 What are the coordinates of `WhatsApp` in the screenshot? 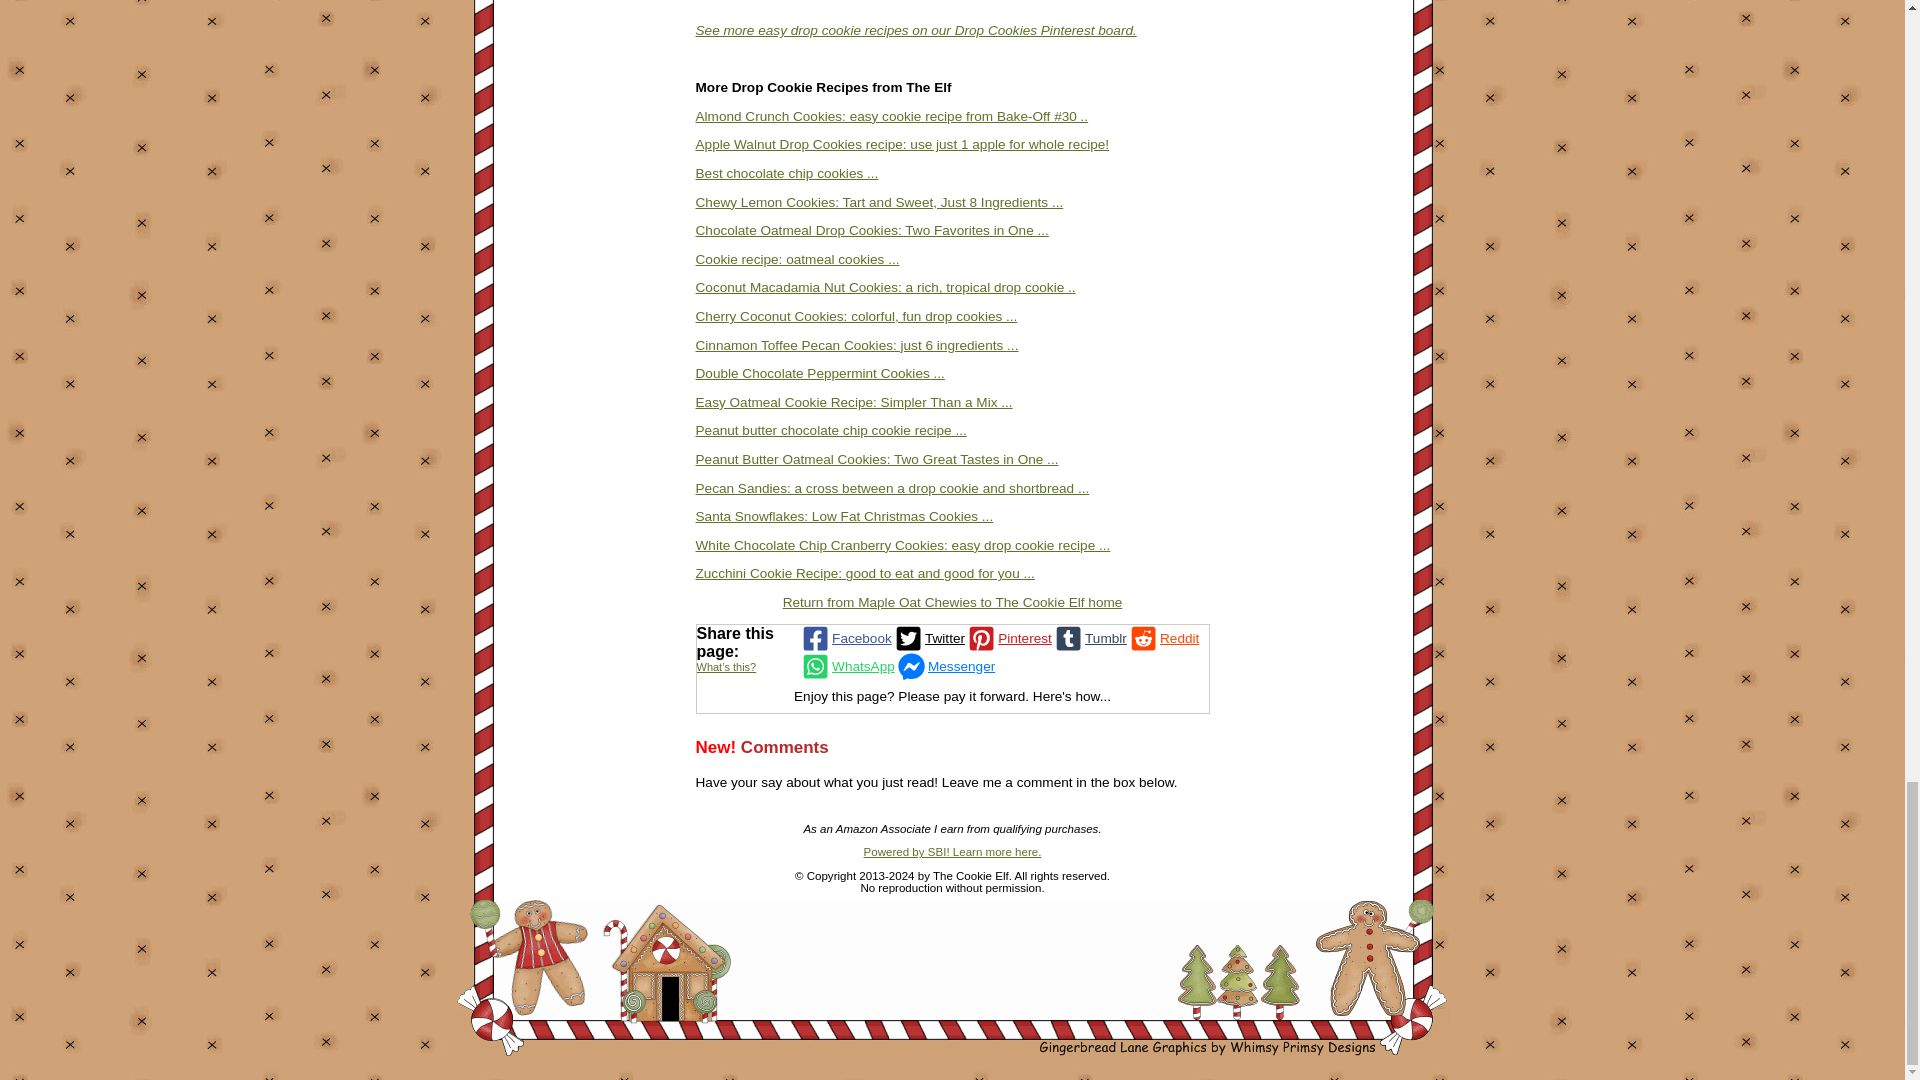 It's located at (846, 667).